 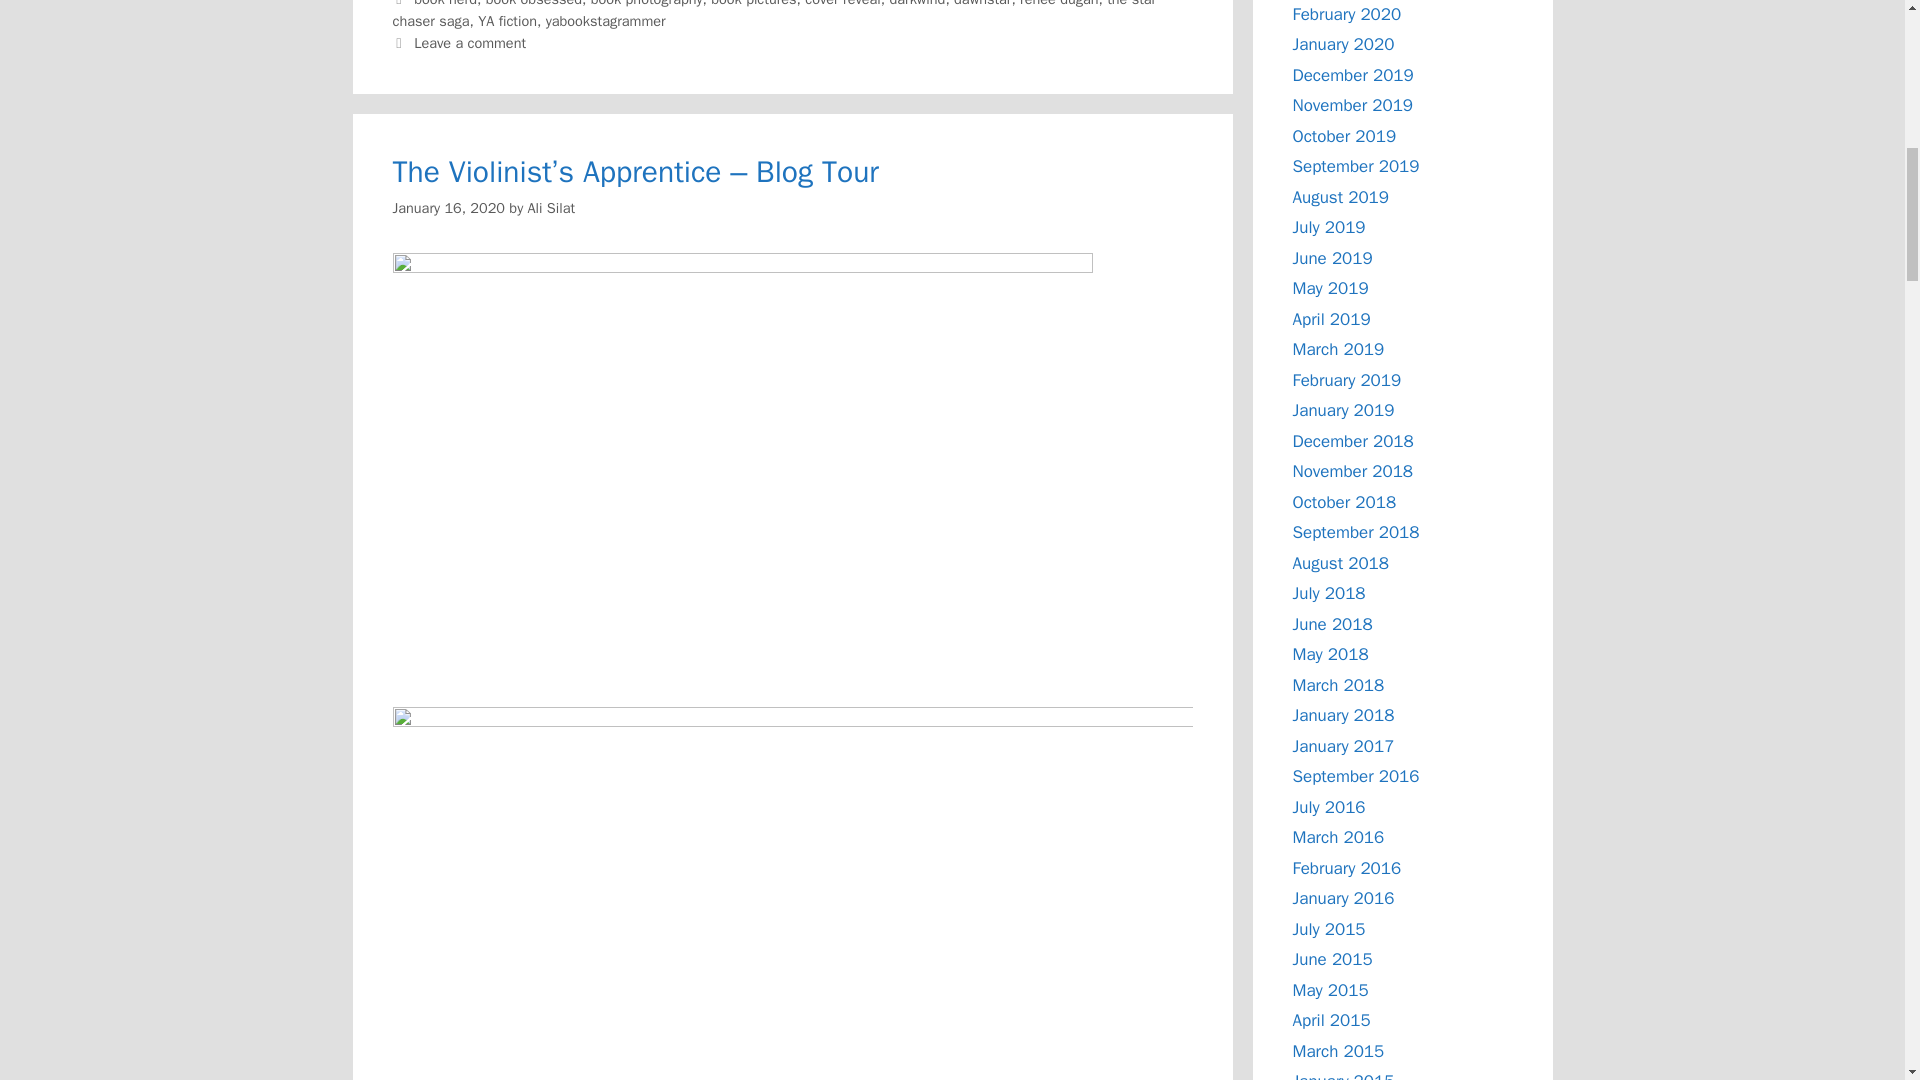 I want to click on renee dugan, so click(x=1058, y=4).